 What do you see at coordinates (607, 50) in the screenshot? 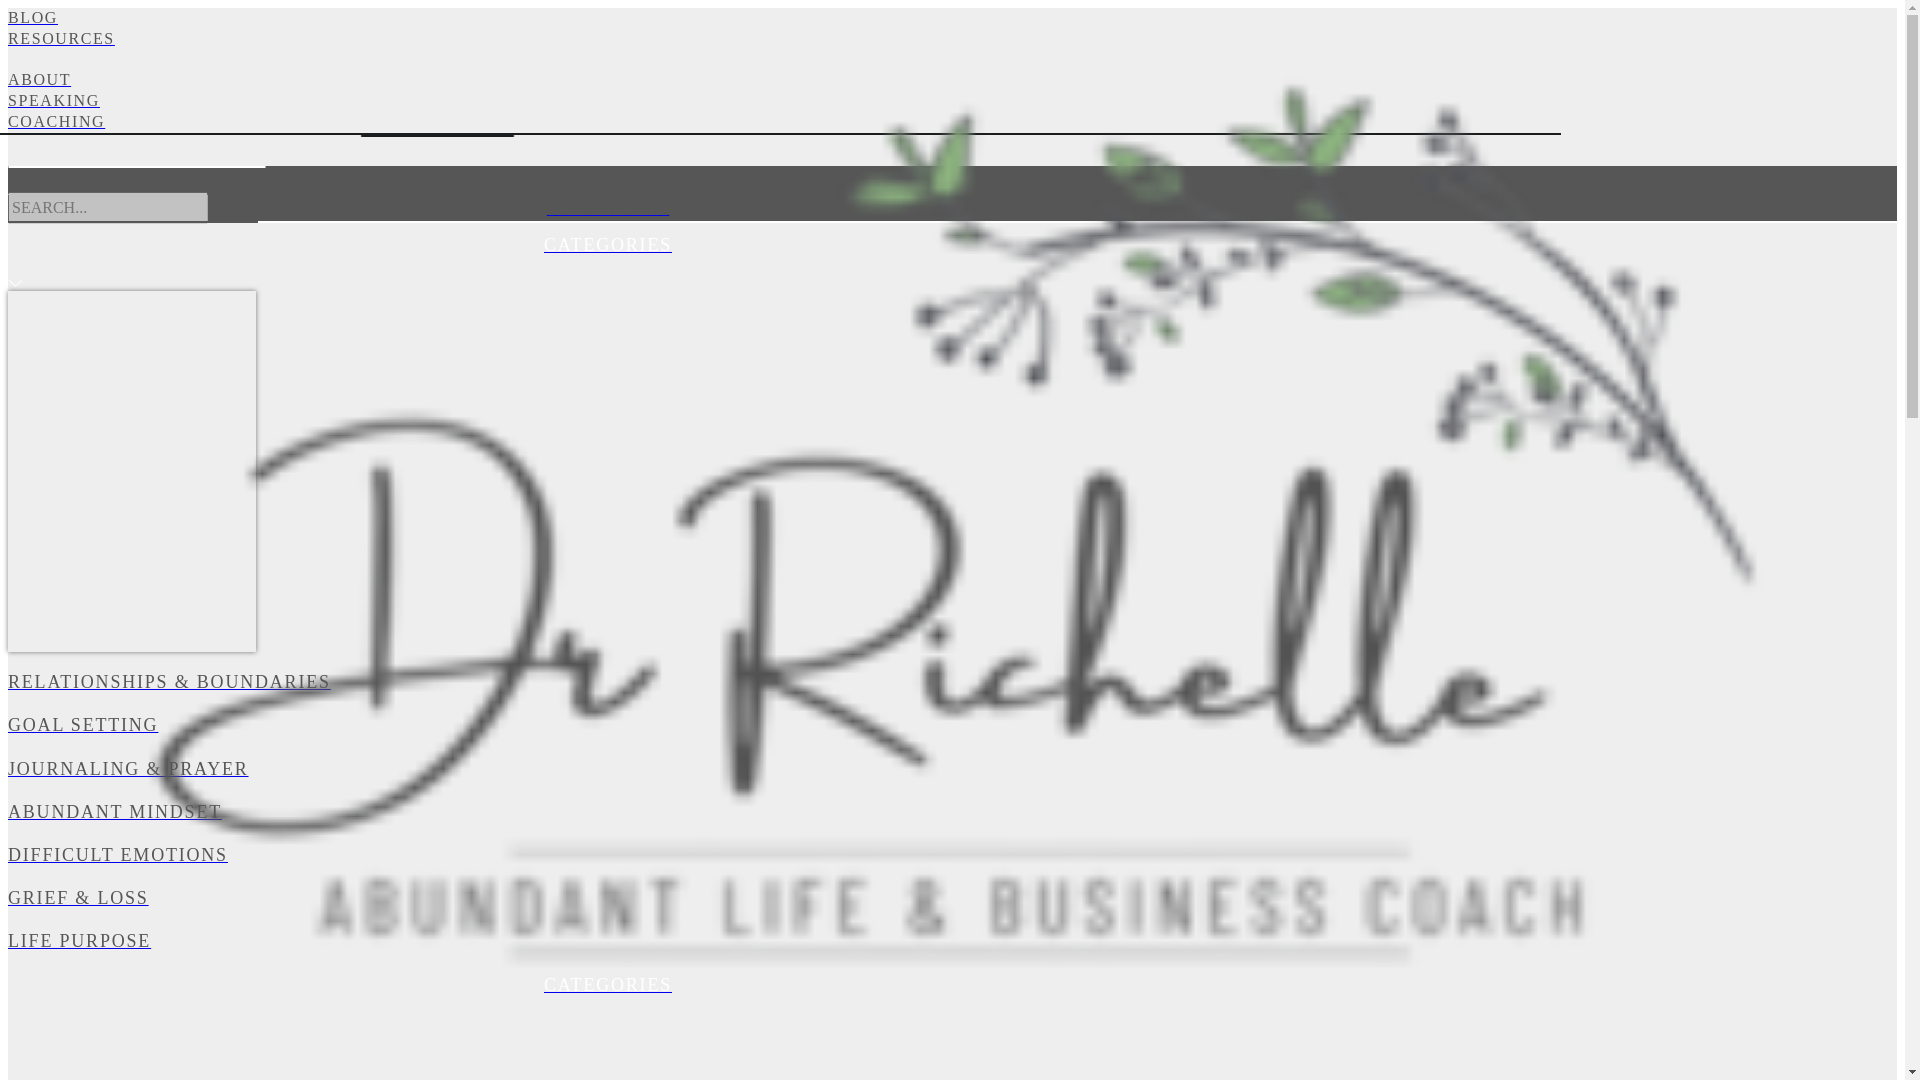
I see `RESOURCES` at bounding box center [607, 50].